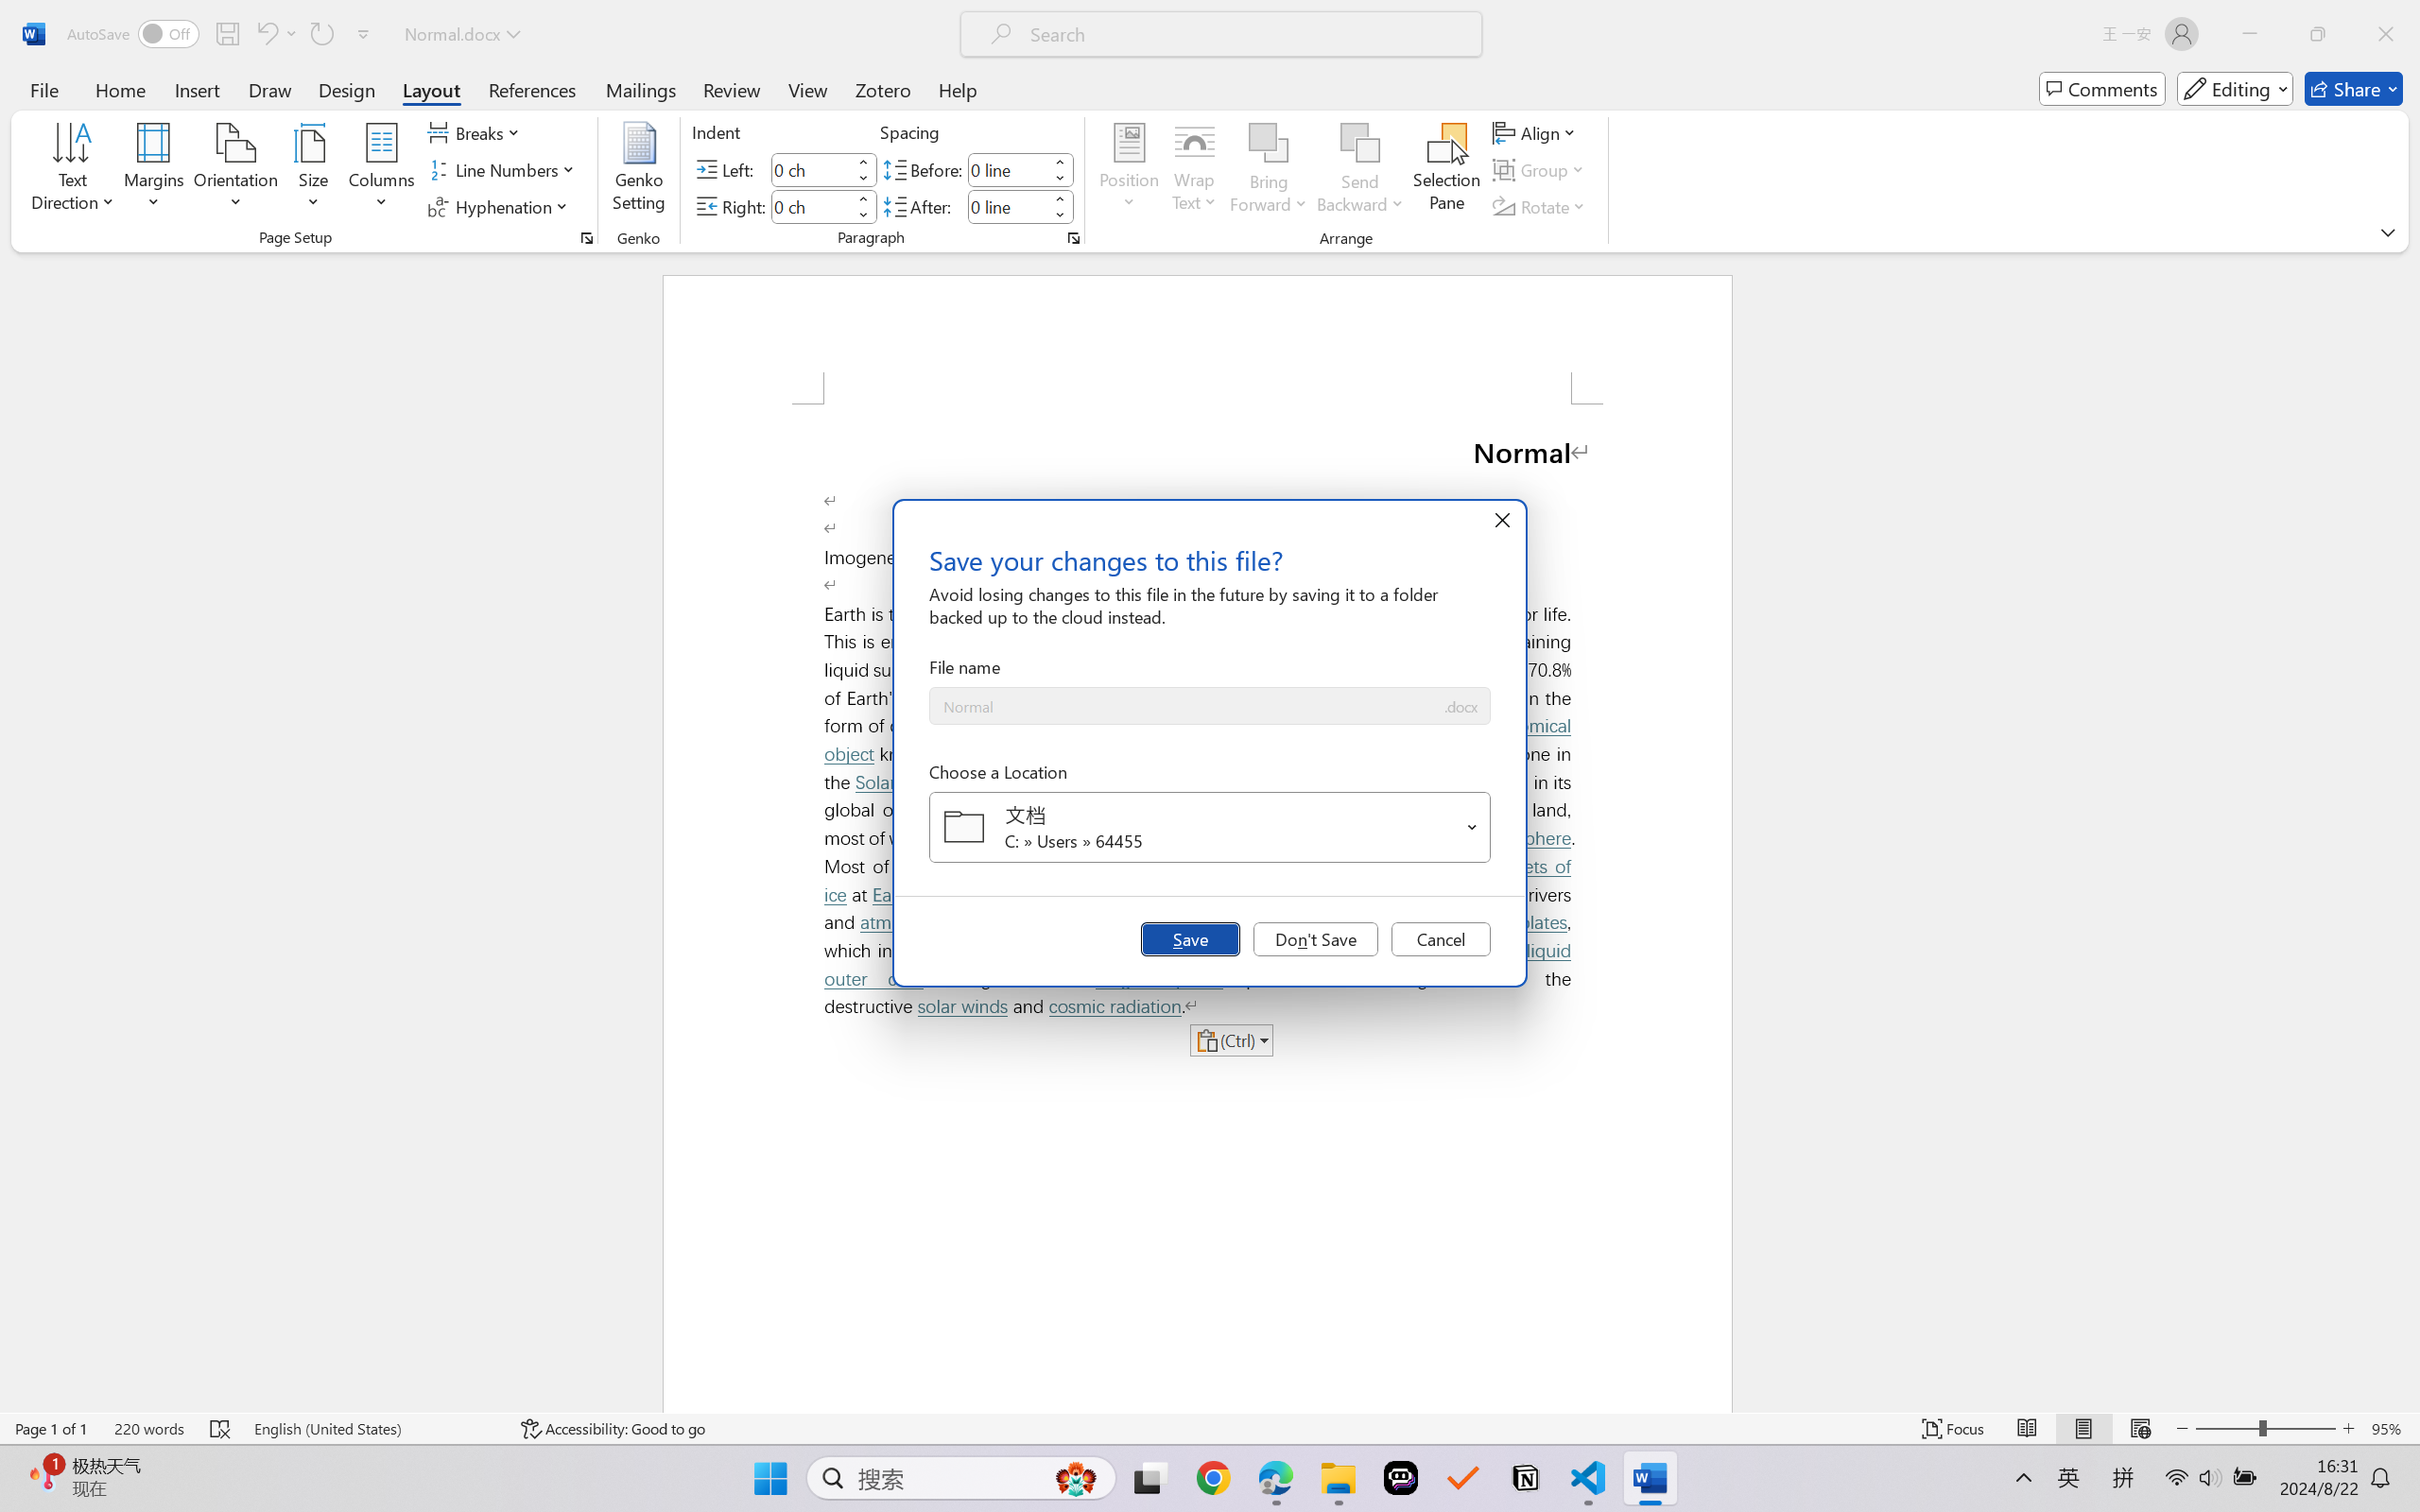 The width and height of the screenshot is (2420, 1512). What do you see at coordinates (2408, 832) in the screenshot?
I see `Class: NetUIScrollBar` at bounding box center [2408, 832].